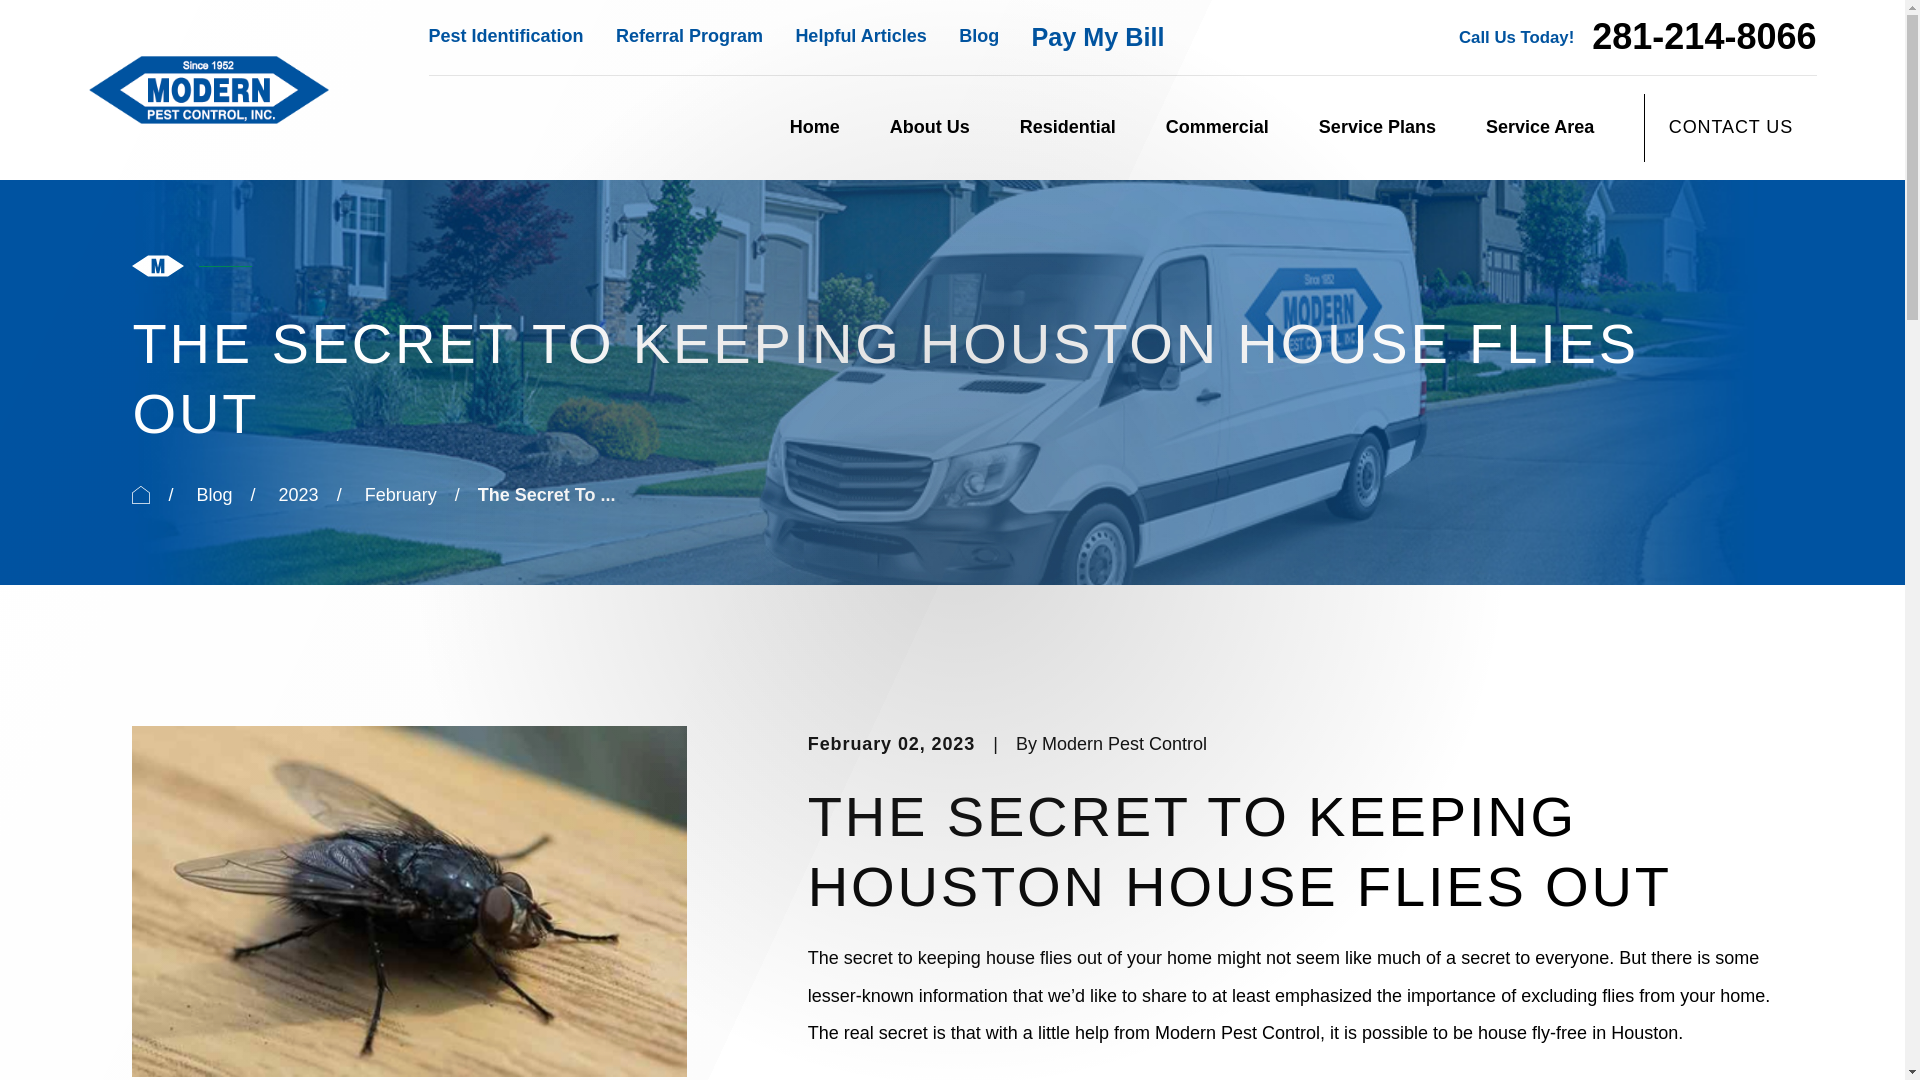 The image size is (1920, 1080). Describe the element at coordinates (1704, 37) in the screenshot. I see `281-214-8066` at that location.